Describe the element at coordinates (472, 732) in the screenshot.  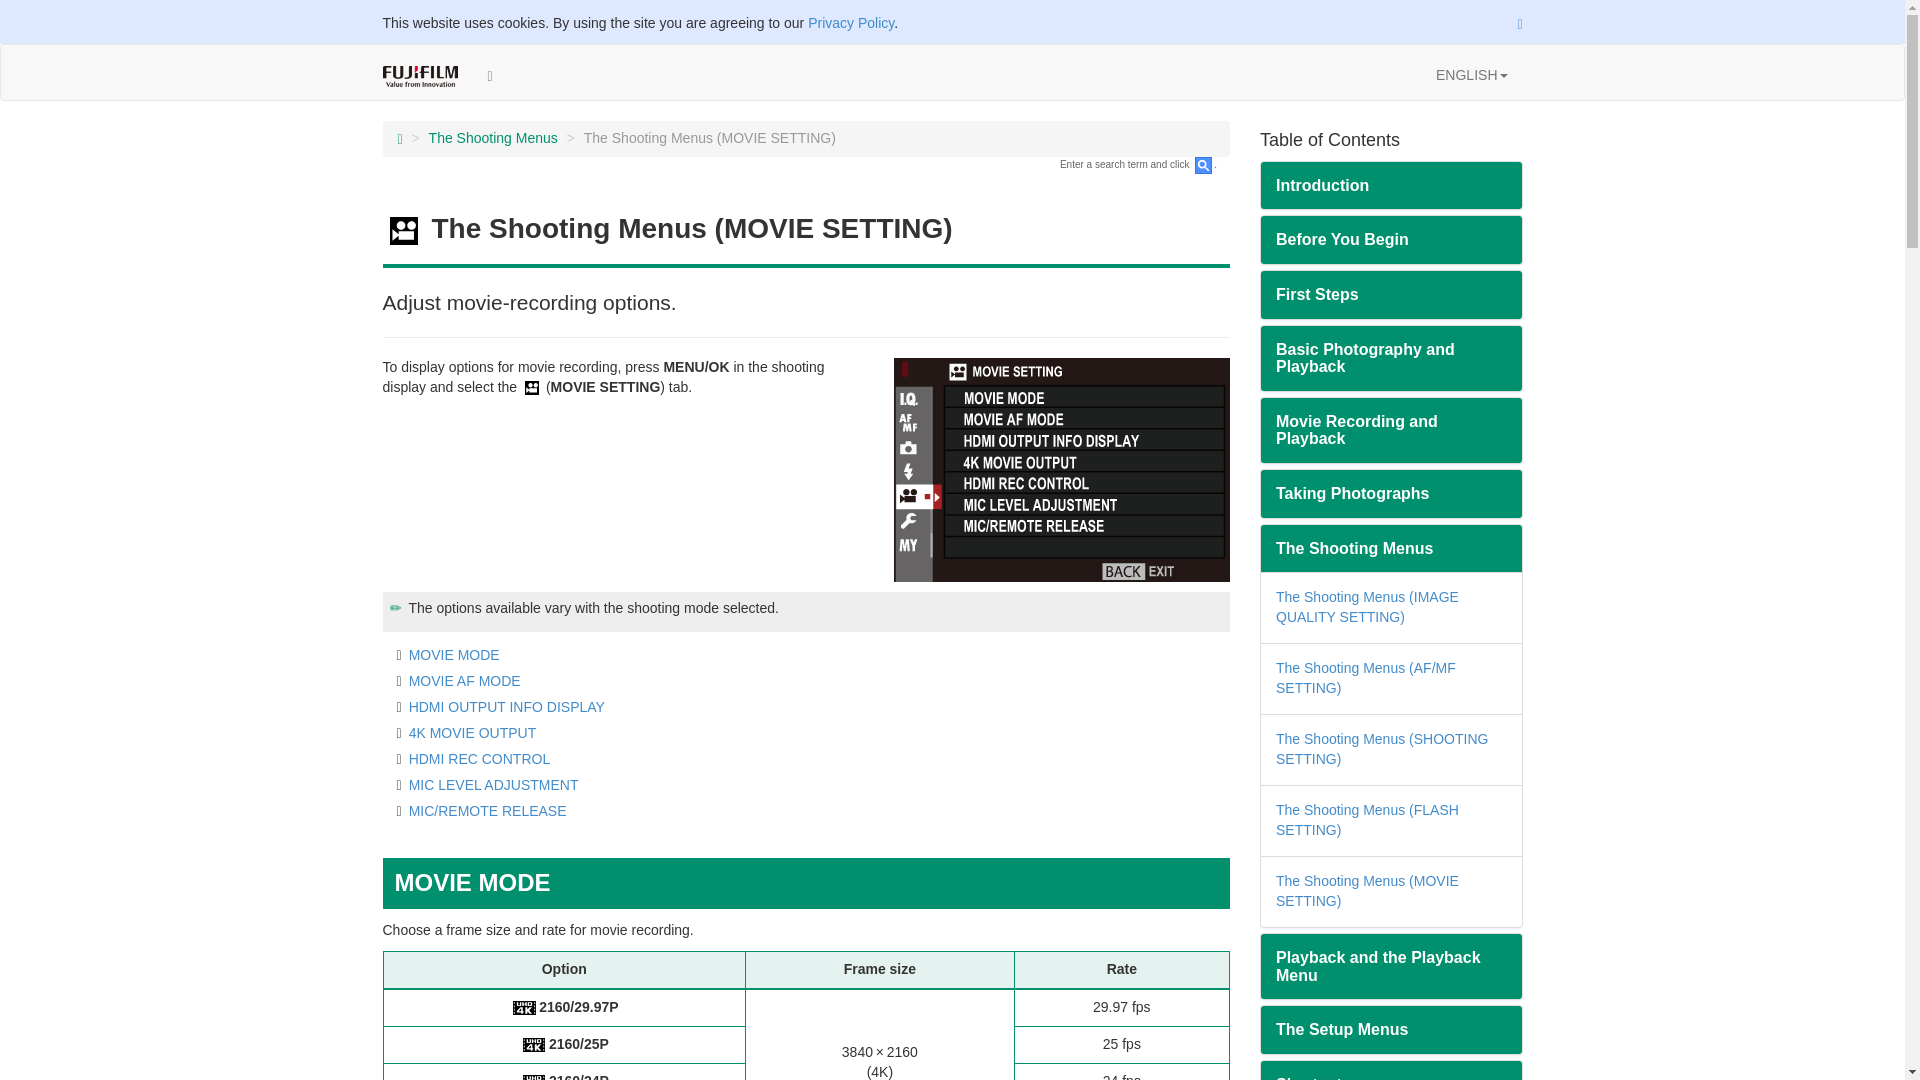
I see `4K MOVIE OUTPUT` at that location.